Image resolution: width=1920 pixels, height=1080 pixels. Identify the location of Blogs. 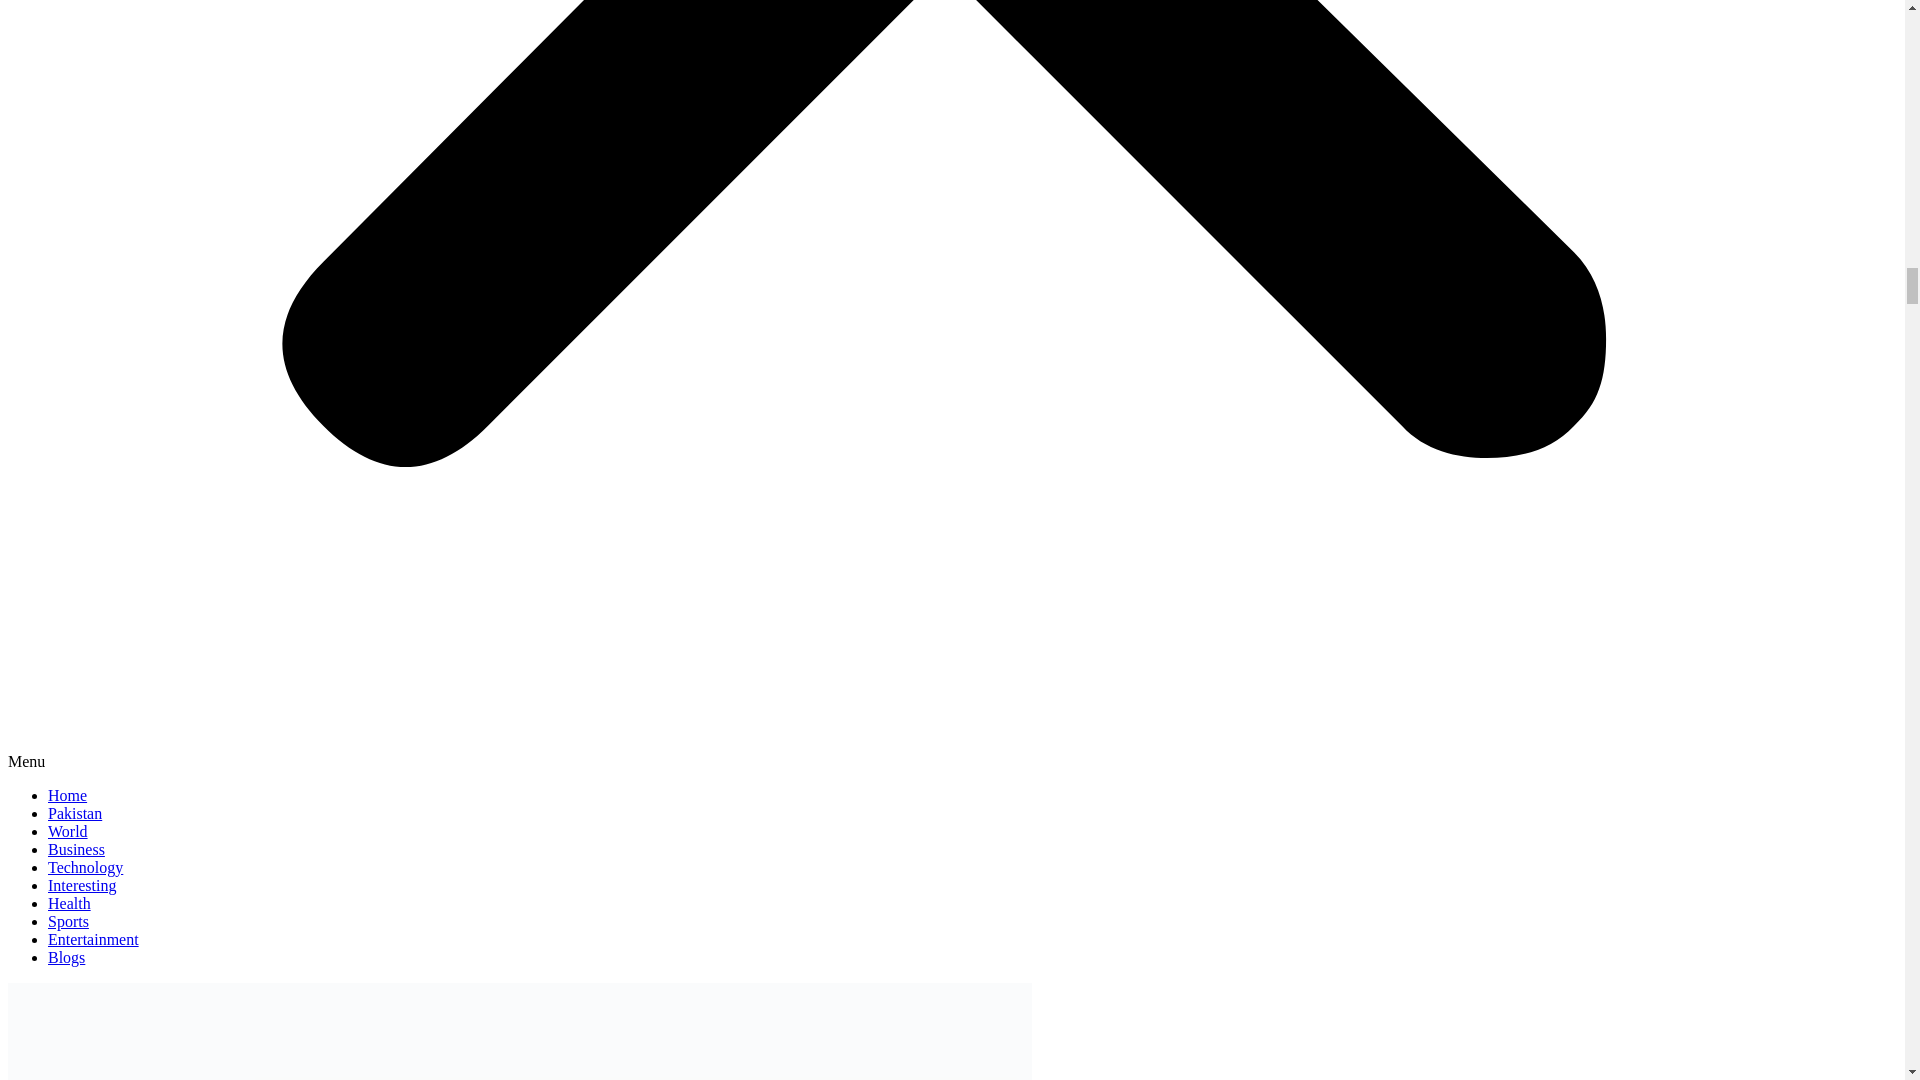
(66, 957).